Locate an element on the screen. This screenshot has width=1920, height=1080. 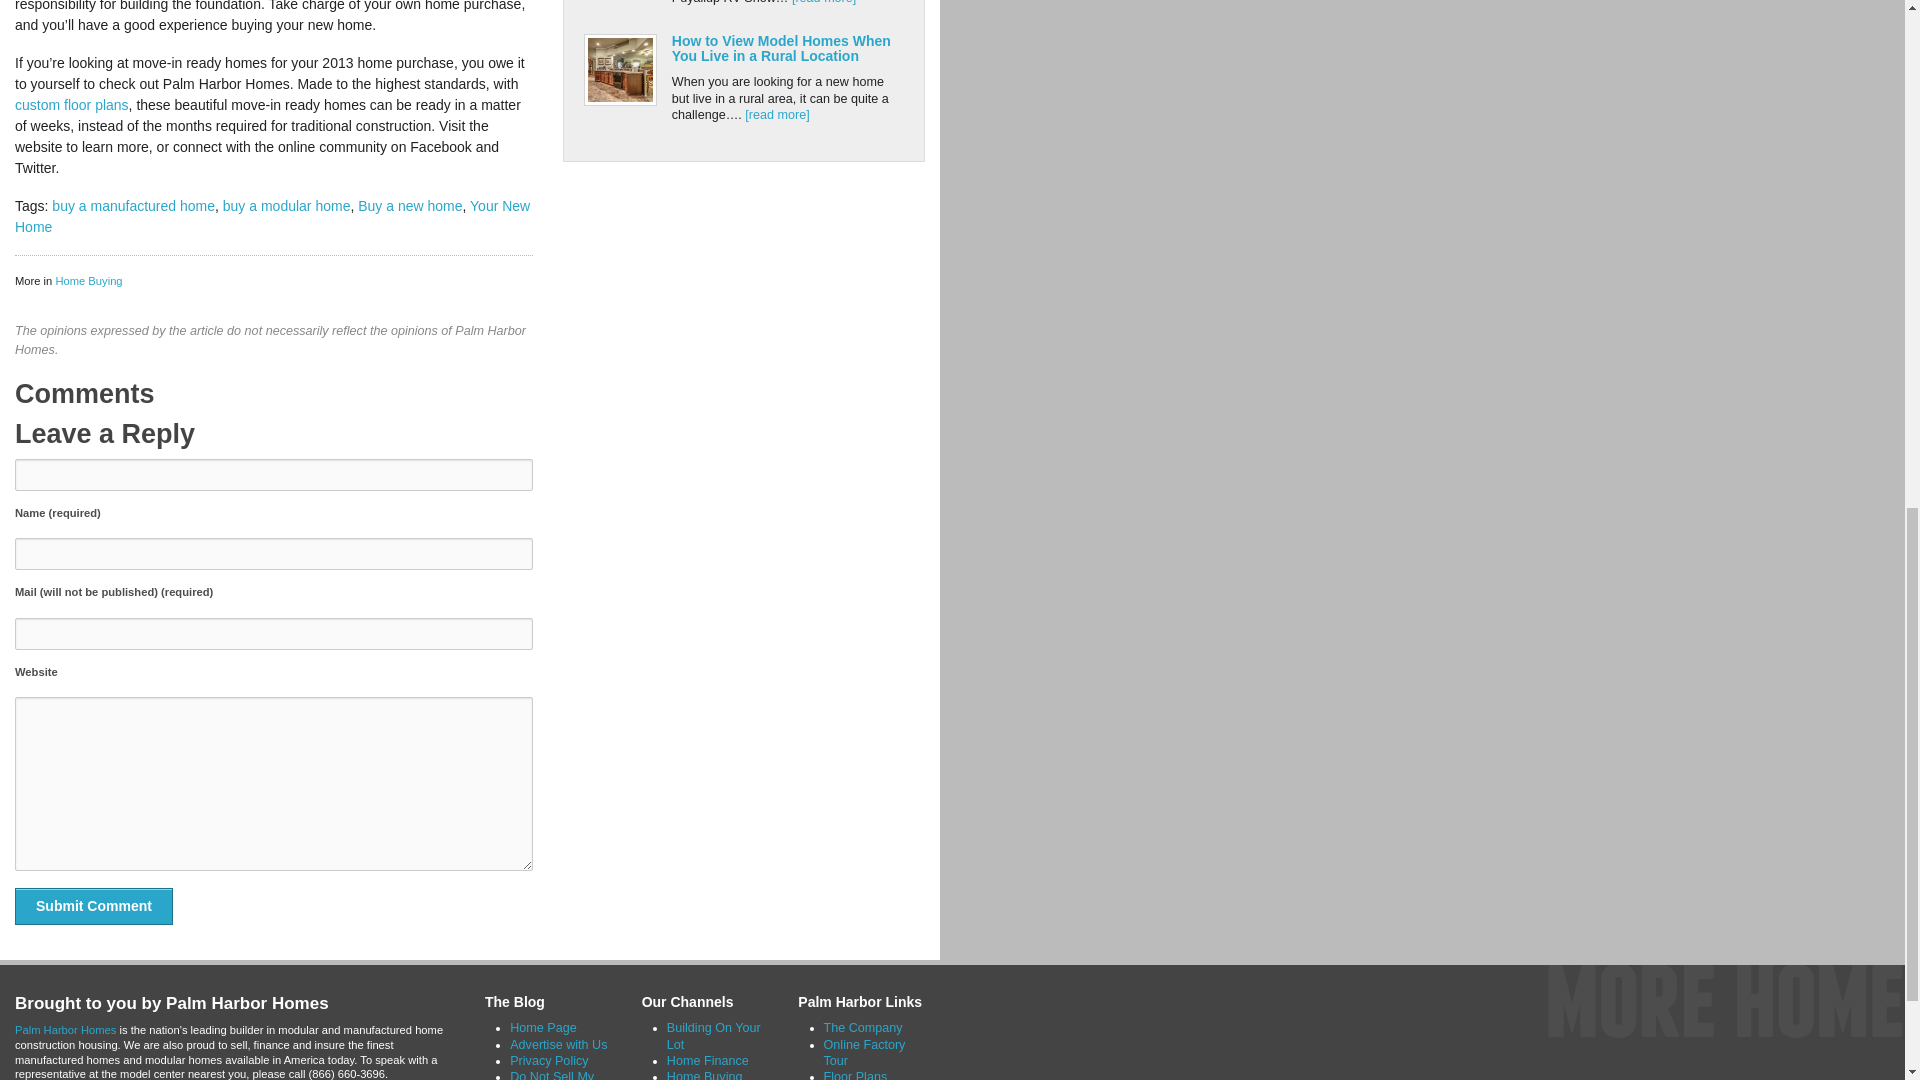
buy a manufactured home is located at coordinates (133, 205).